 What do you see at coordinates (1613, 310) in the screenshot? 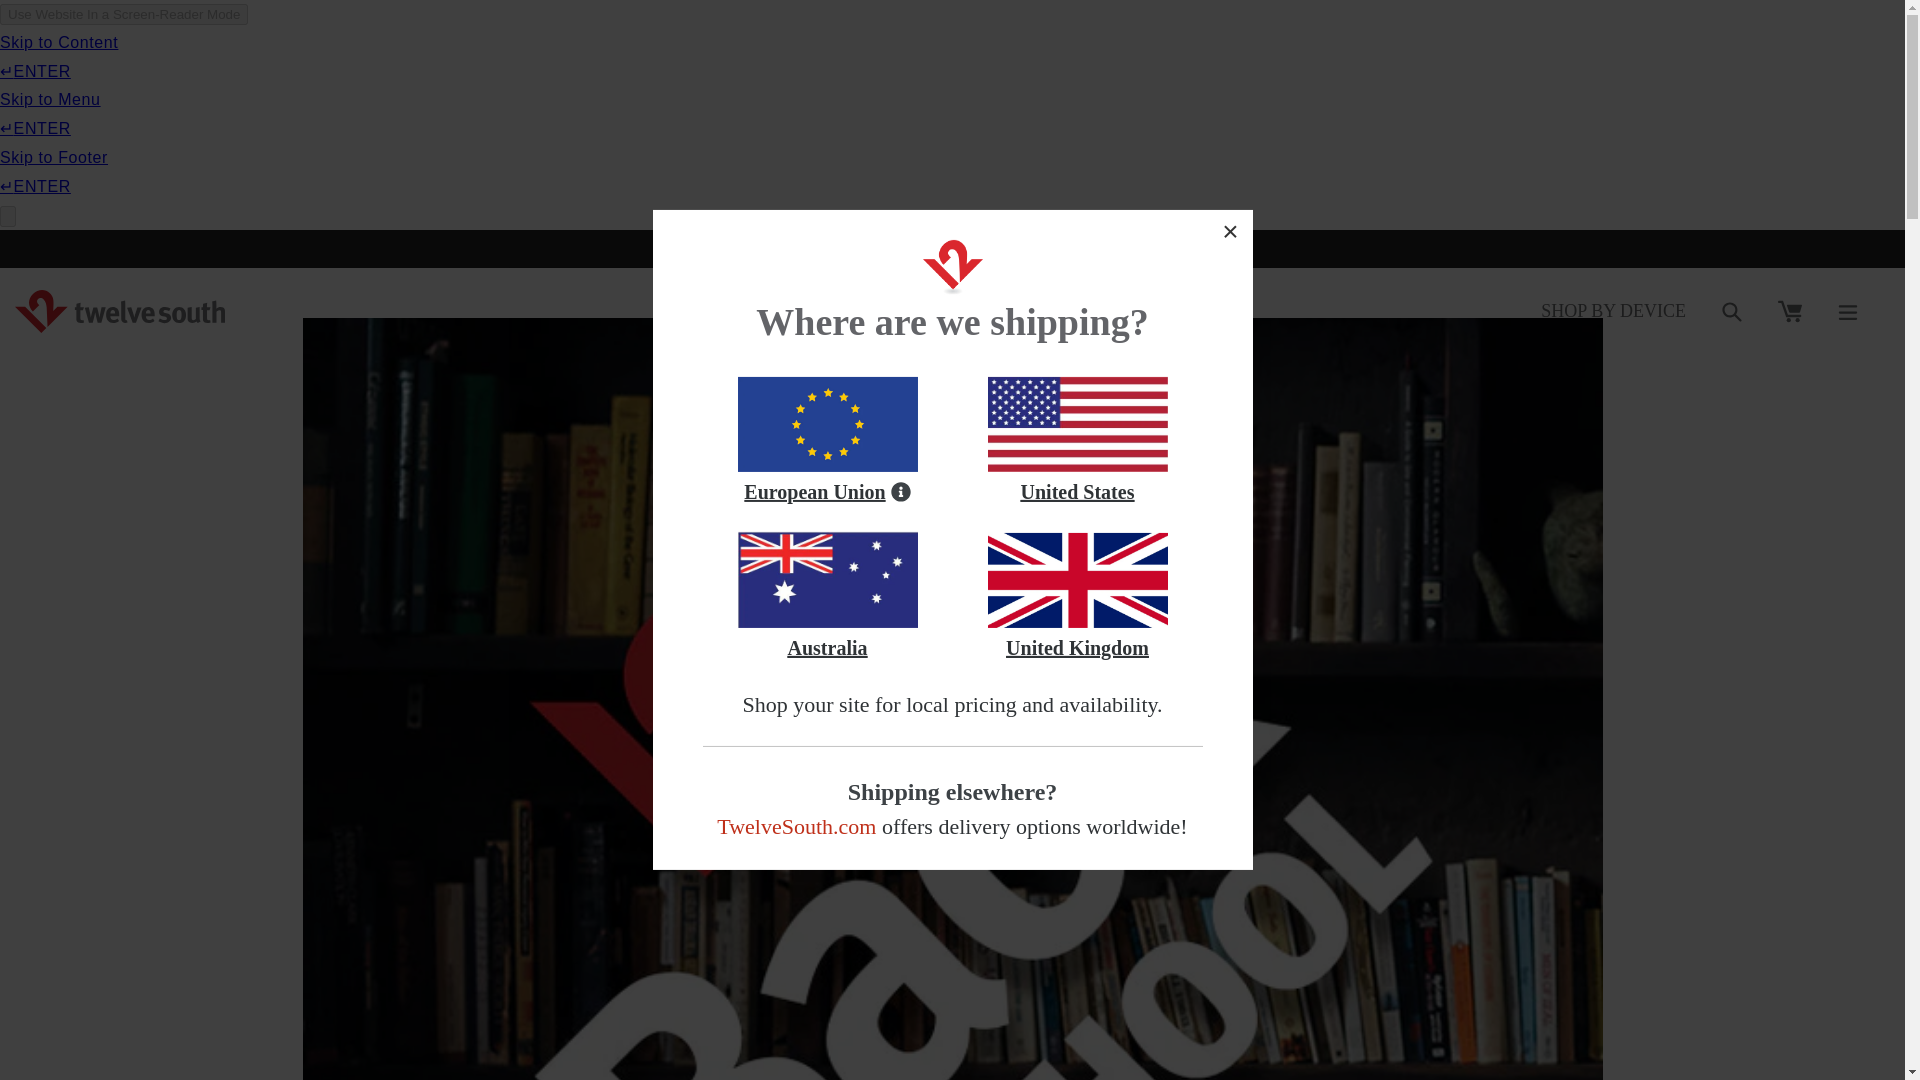
I see `SHOP BY DEVICE` at bounding box center [1613, 310].